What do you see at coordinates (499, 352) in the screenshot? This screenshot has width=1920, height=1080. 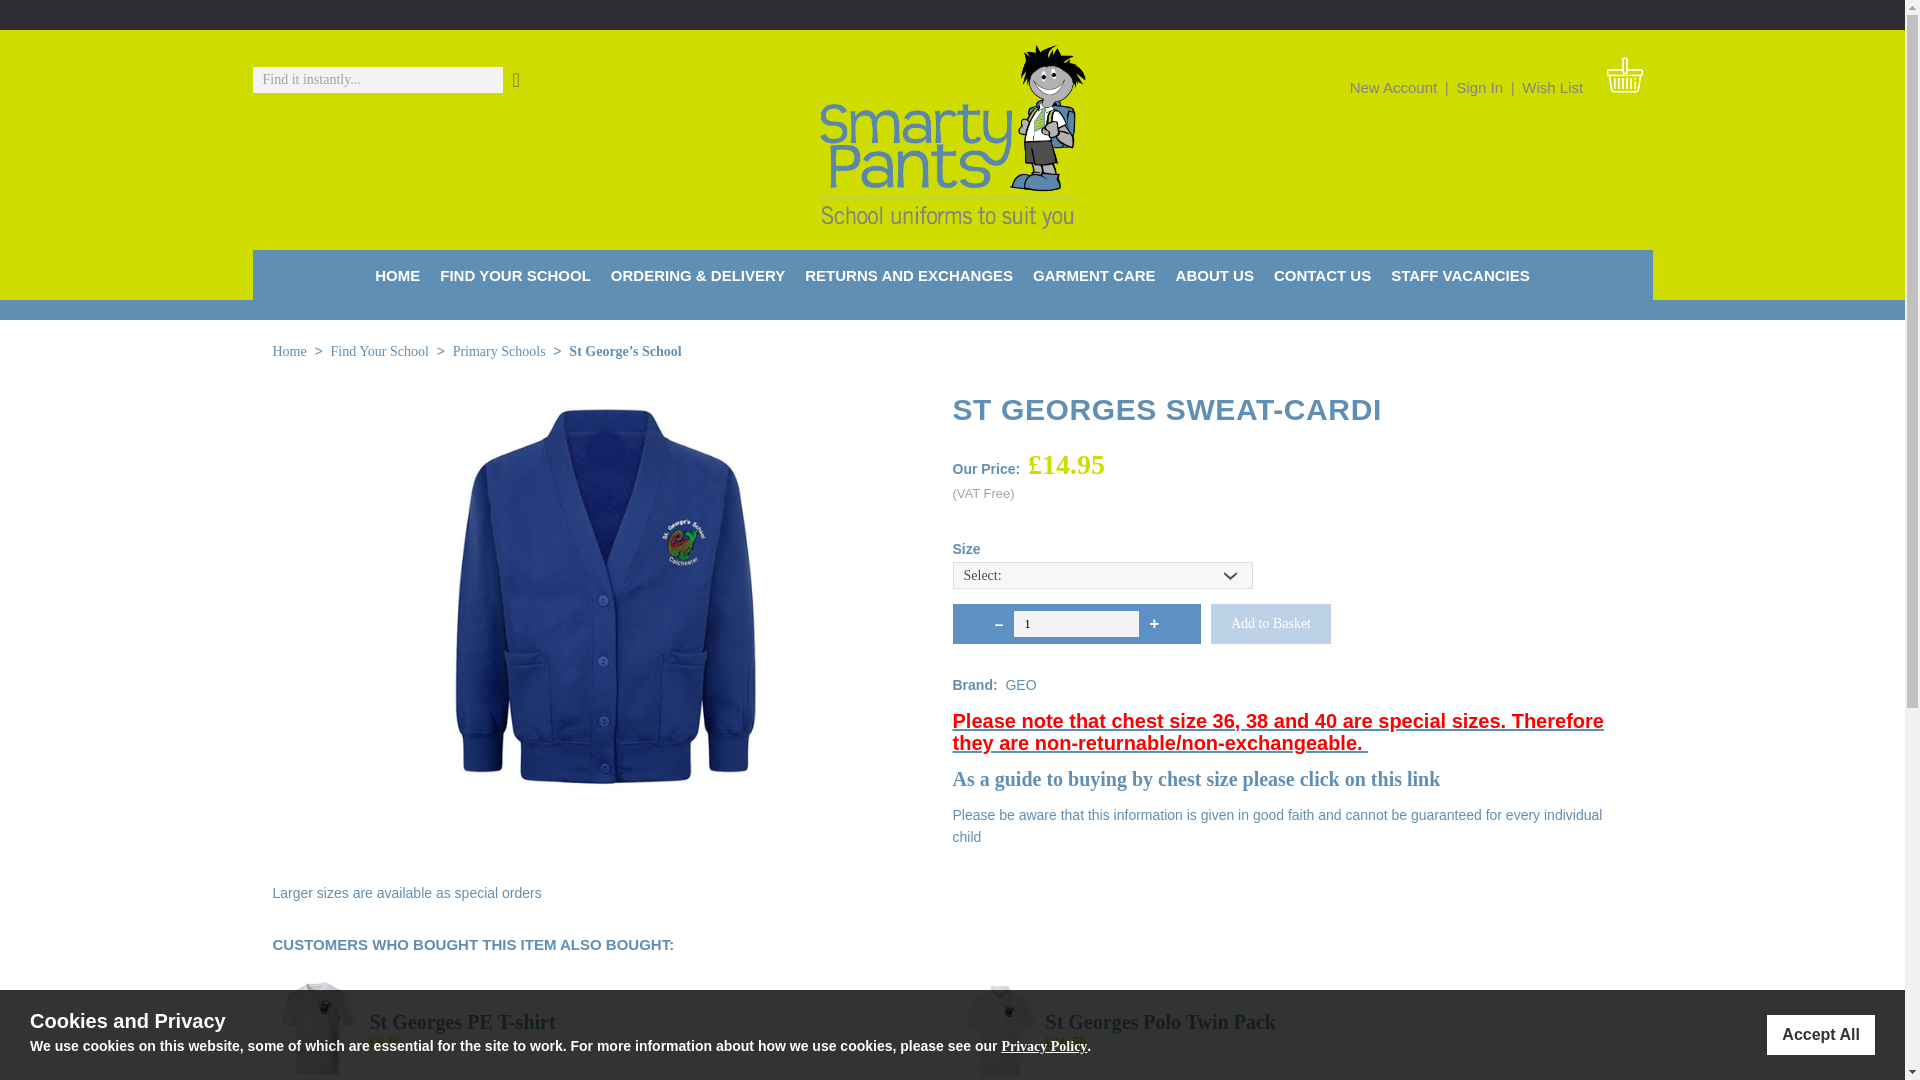 I see `Primary Schools` at bounding box center [499, 352].